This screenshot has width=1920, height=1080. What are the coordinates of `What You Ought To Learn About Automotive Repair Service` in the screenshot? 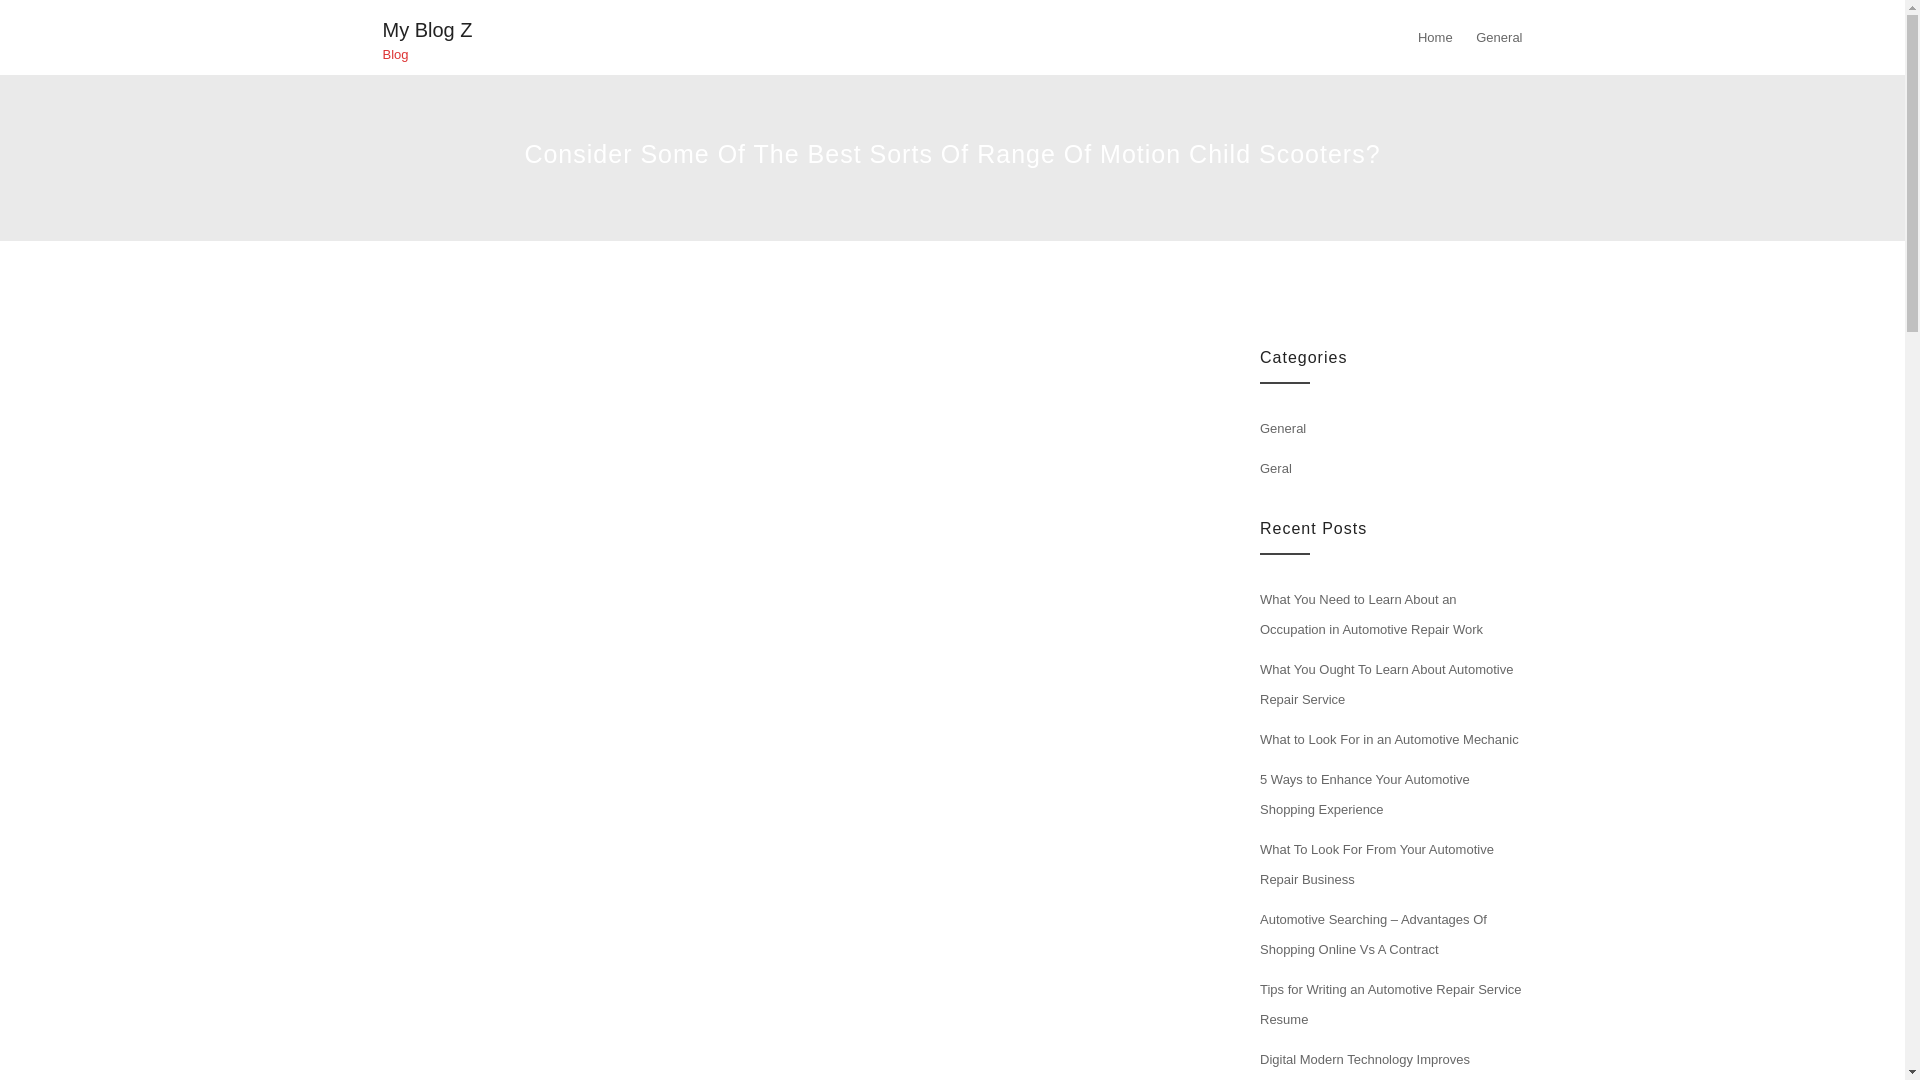 It's located at (1386, 684).